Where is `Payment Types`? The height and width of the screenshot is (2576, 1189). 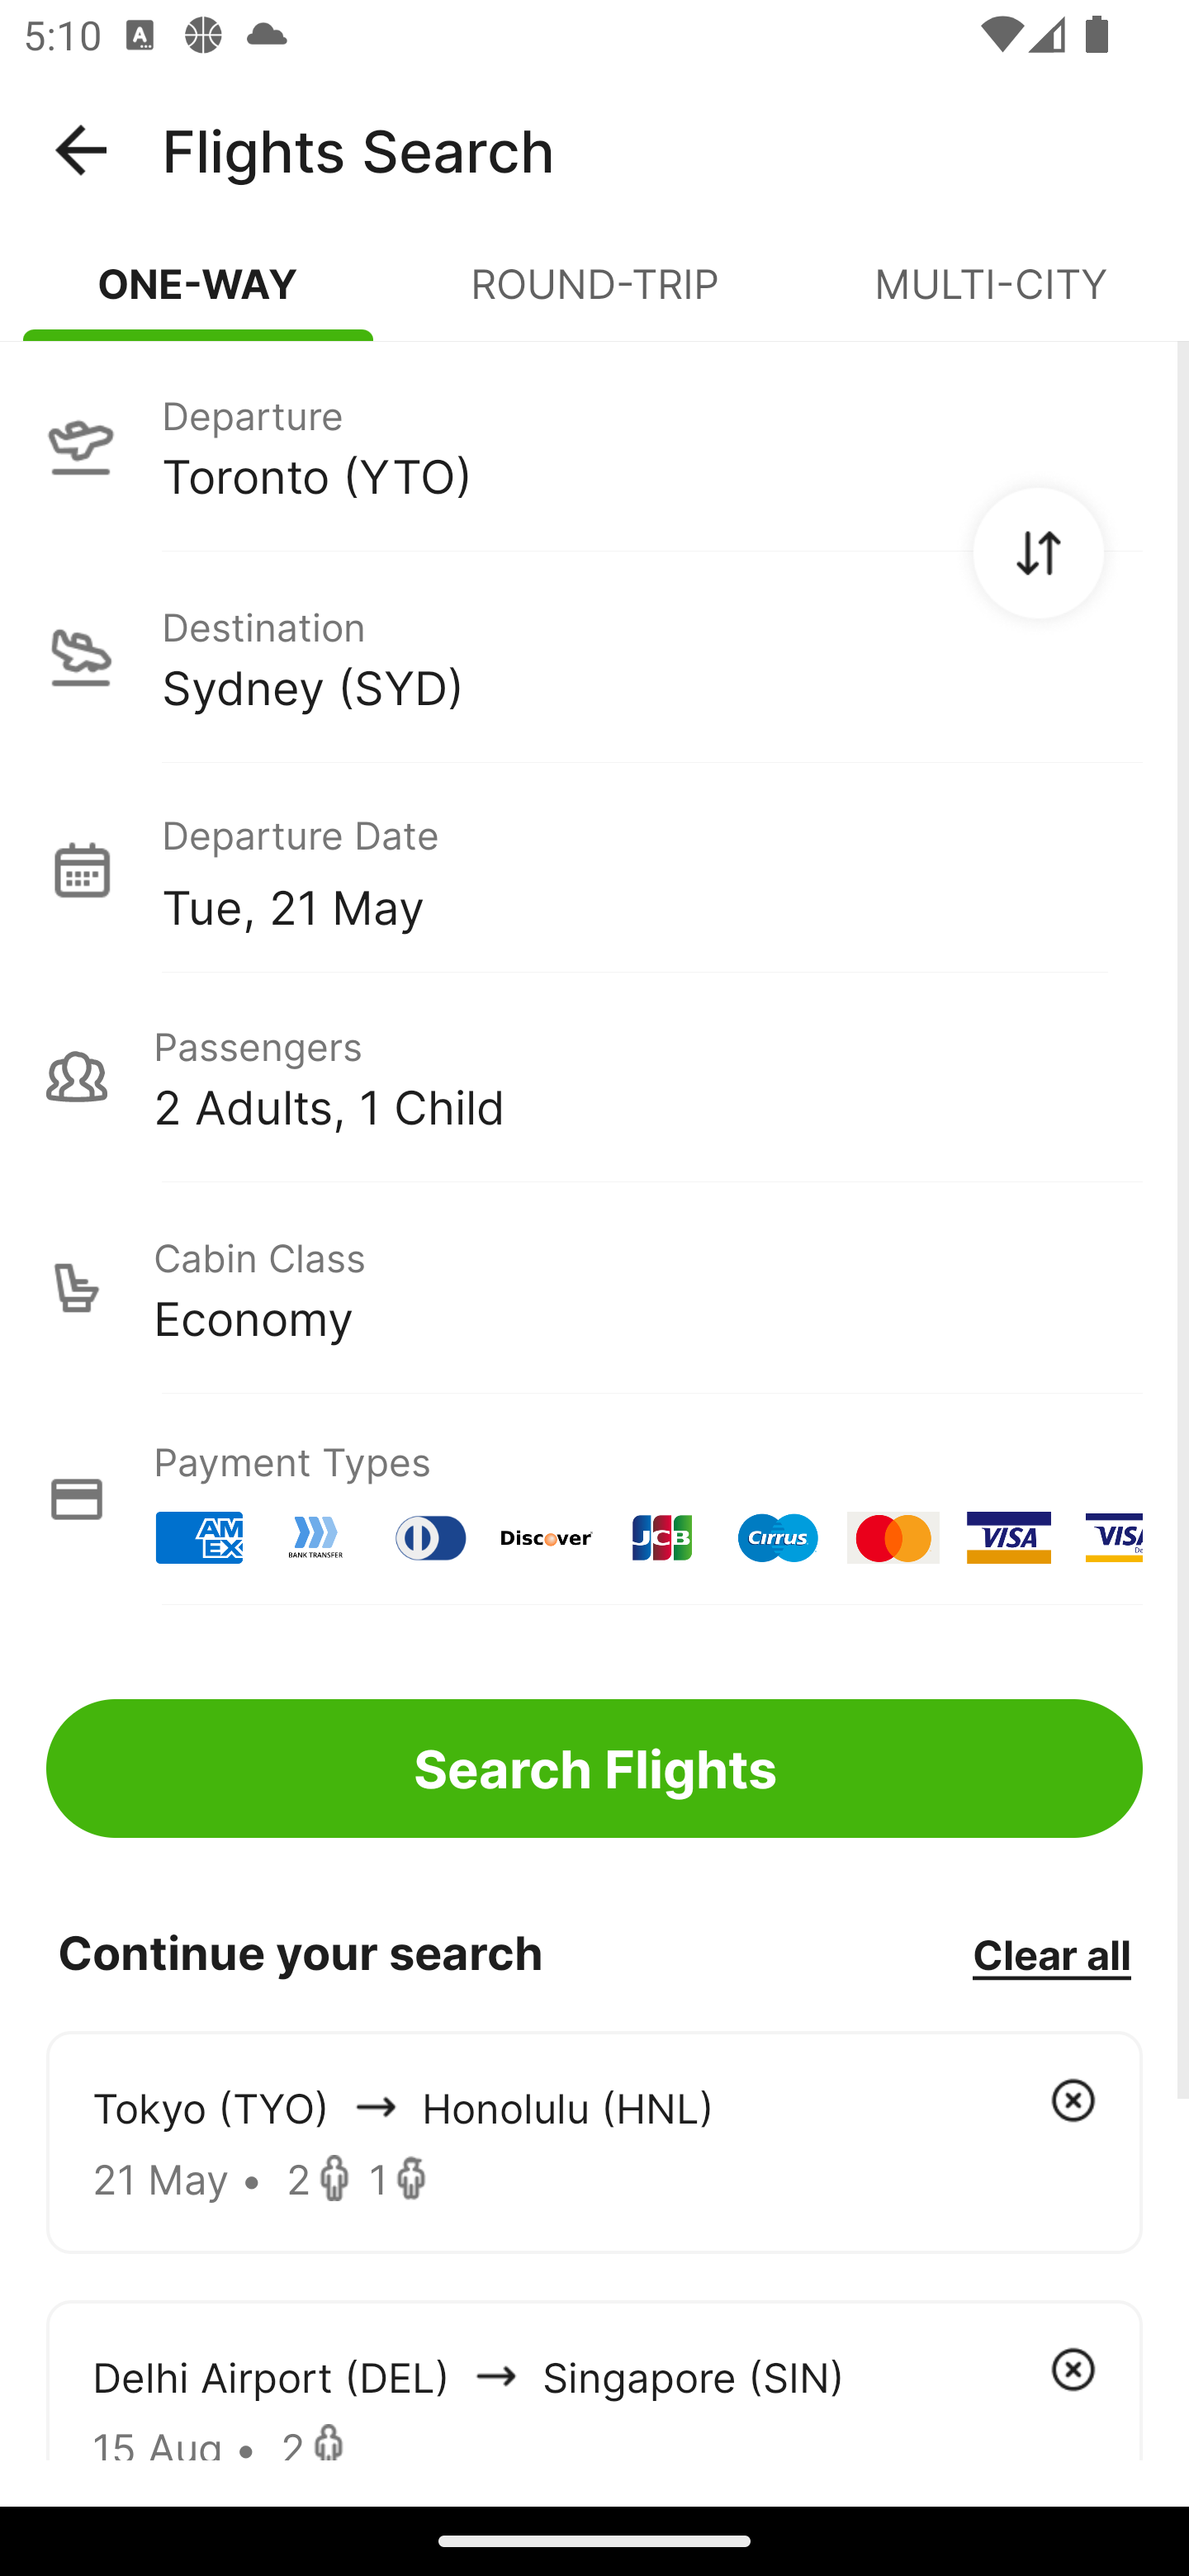 Payment Types is located at coordinates (594, 1499).